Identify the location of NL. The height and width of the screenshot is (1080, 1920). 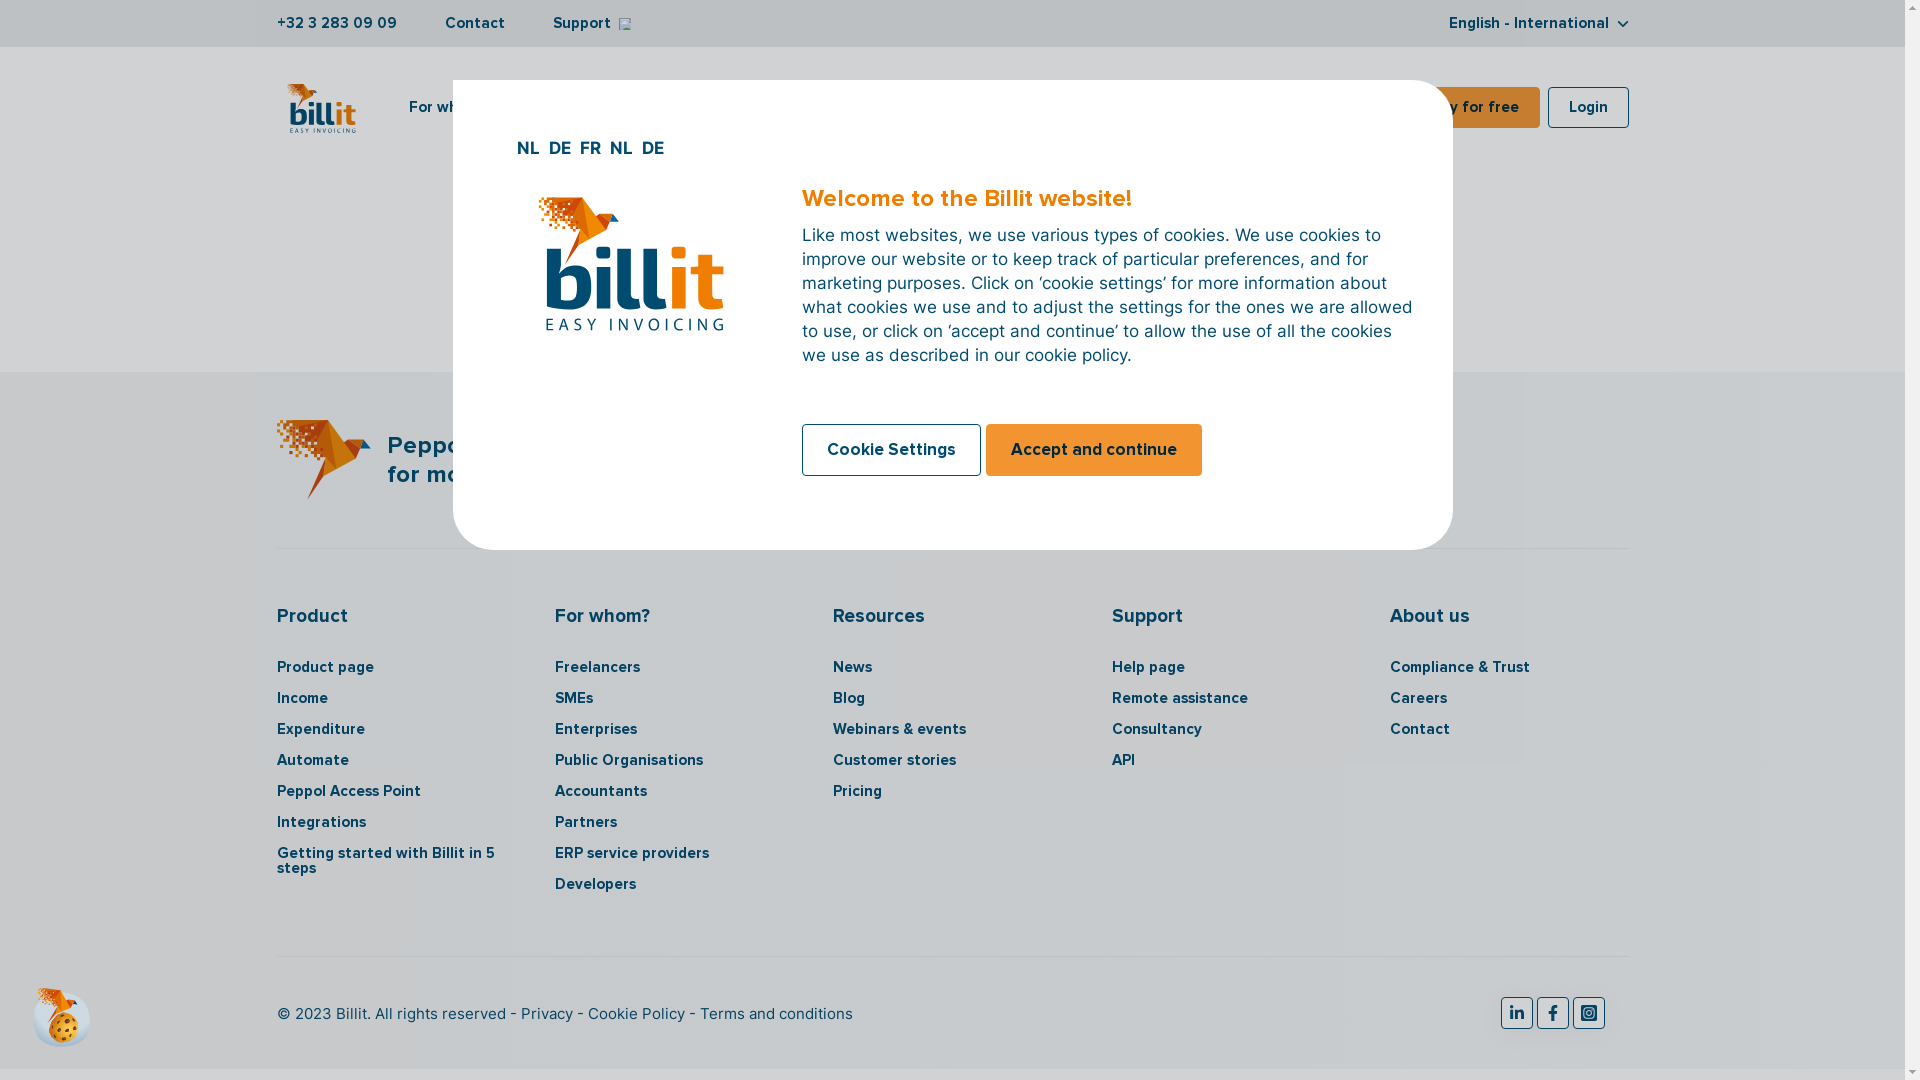
(530, 148).